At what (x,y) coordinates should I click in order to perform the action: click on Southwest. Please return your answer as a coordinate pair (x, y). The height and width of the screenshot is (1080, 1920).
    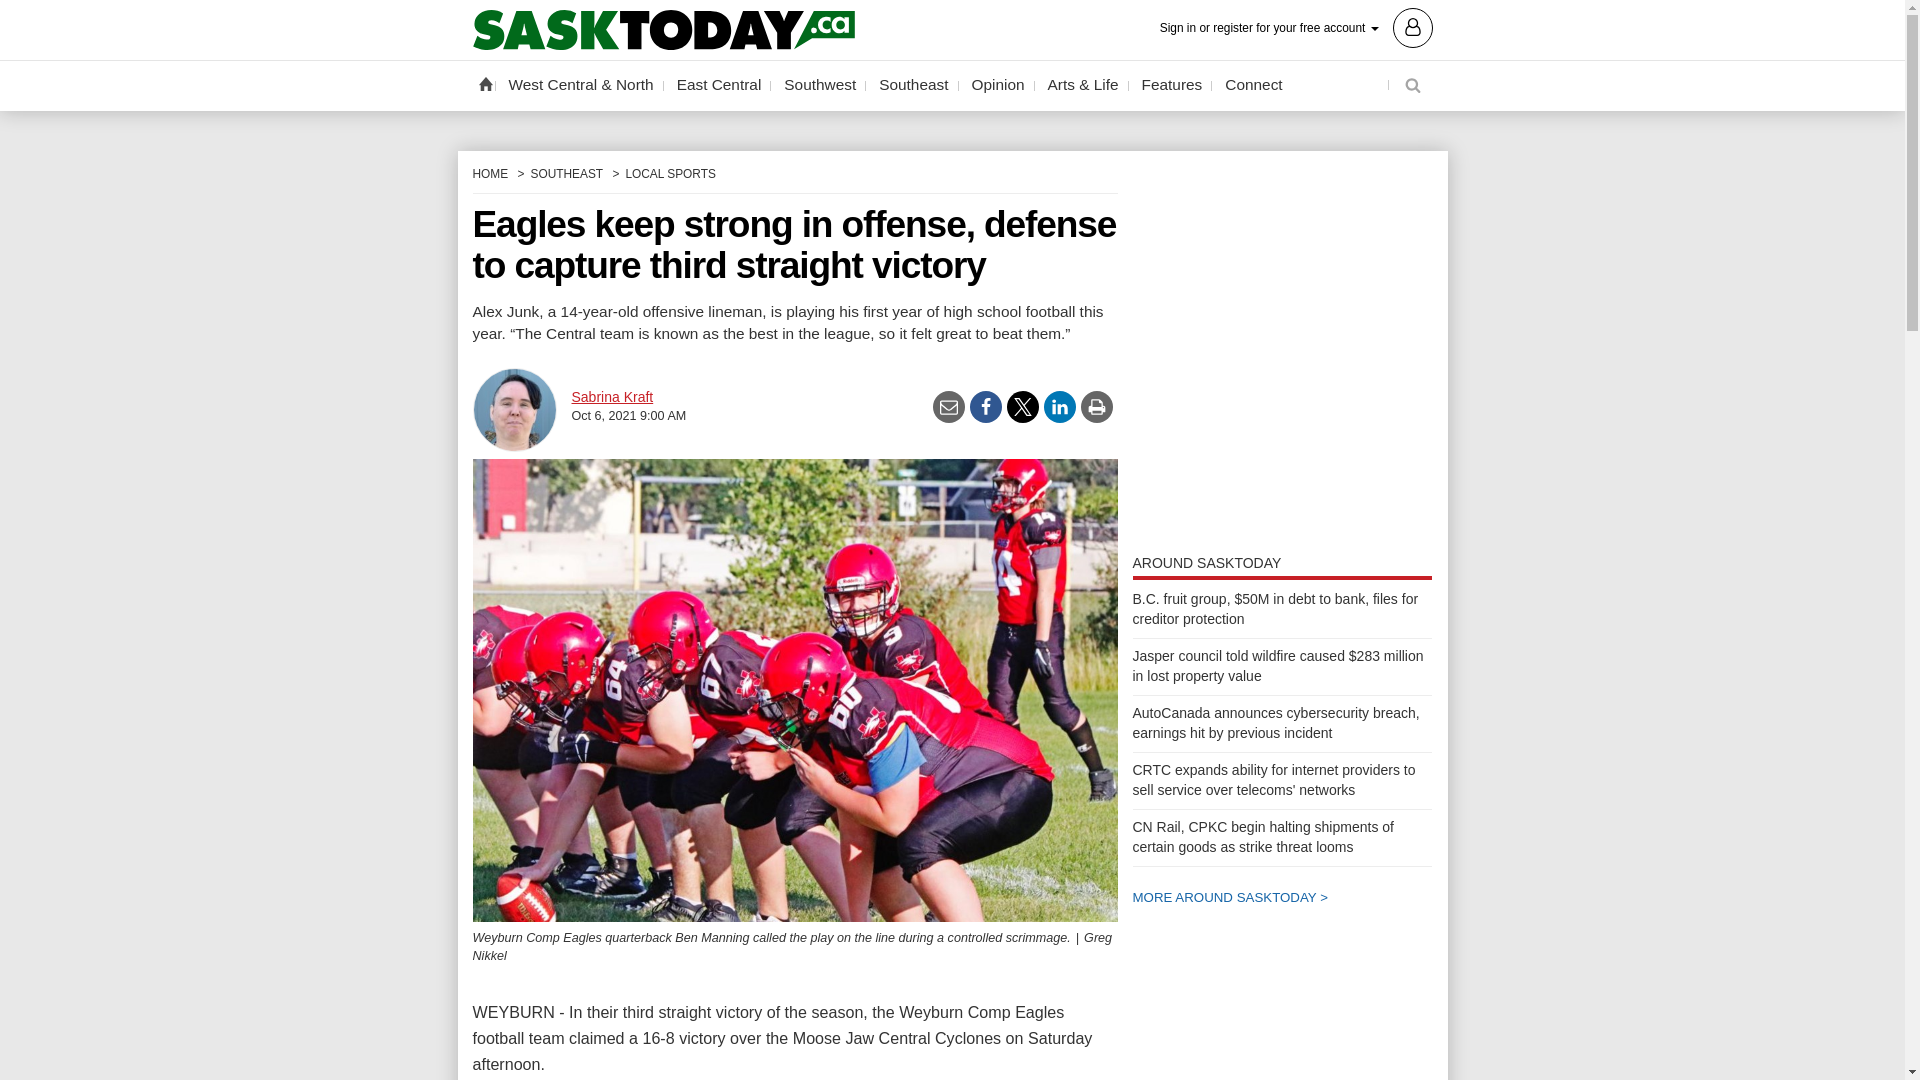
    Looking at the image, I should click on (820, 85).